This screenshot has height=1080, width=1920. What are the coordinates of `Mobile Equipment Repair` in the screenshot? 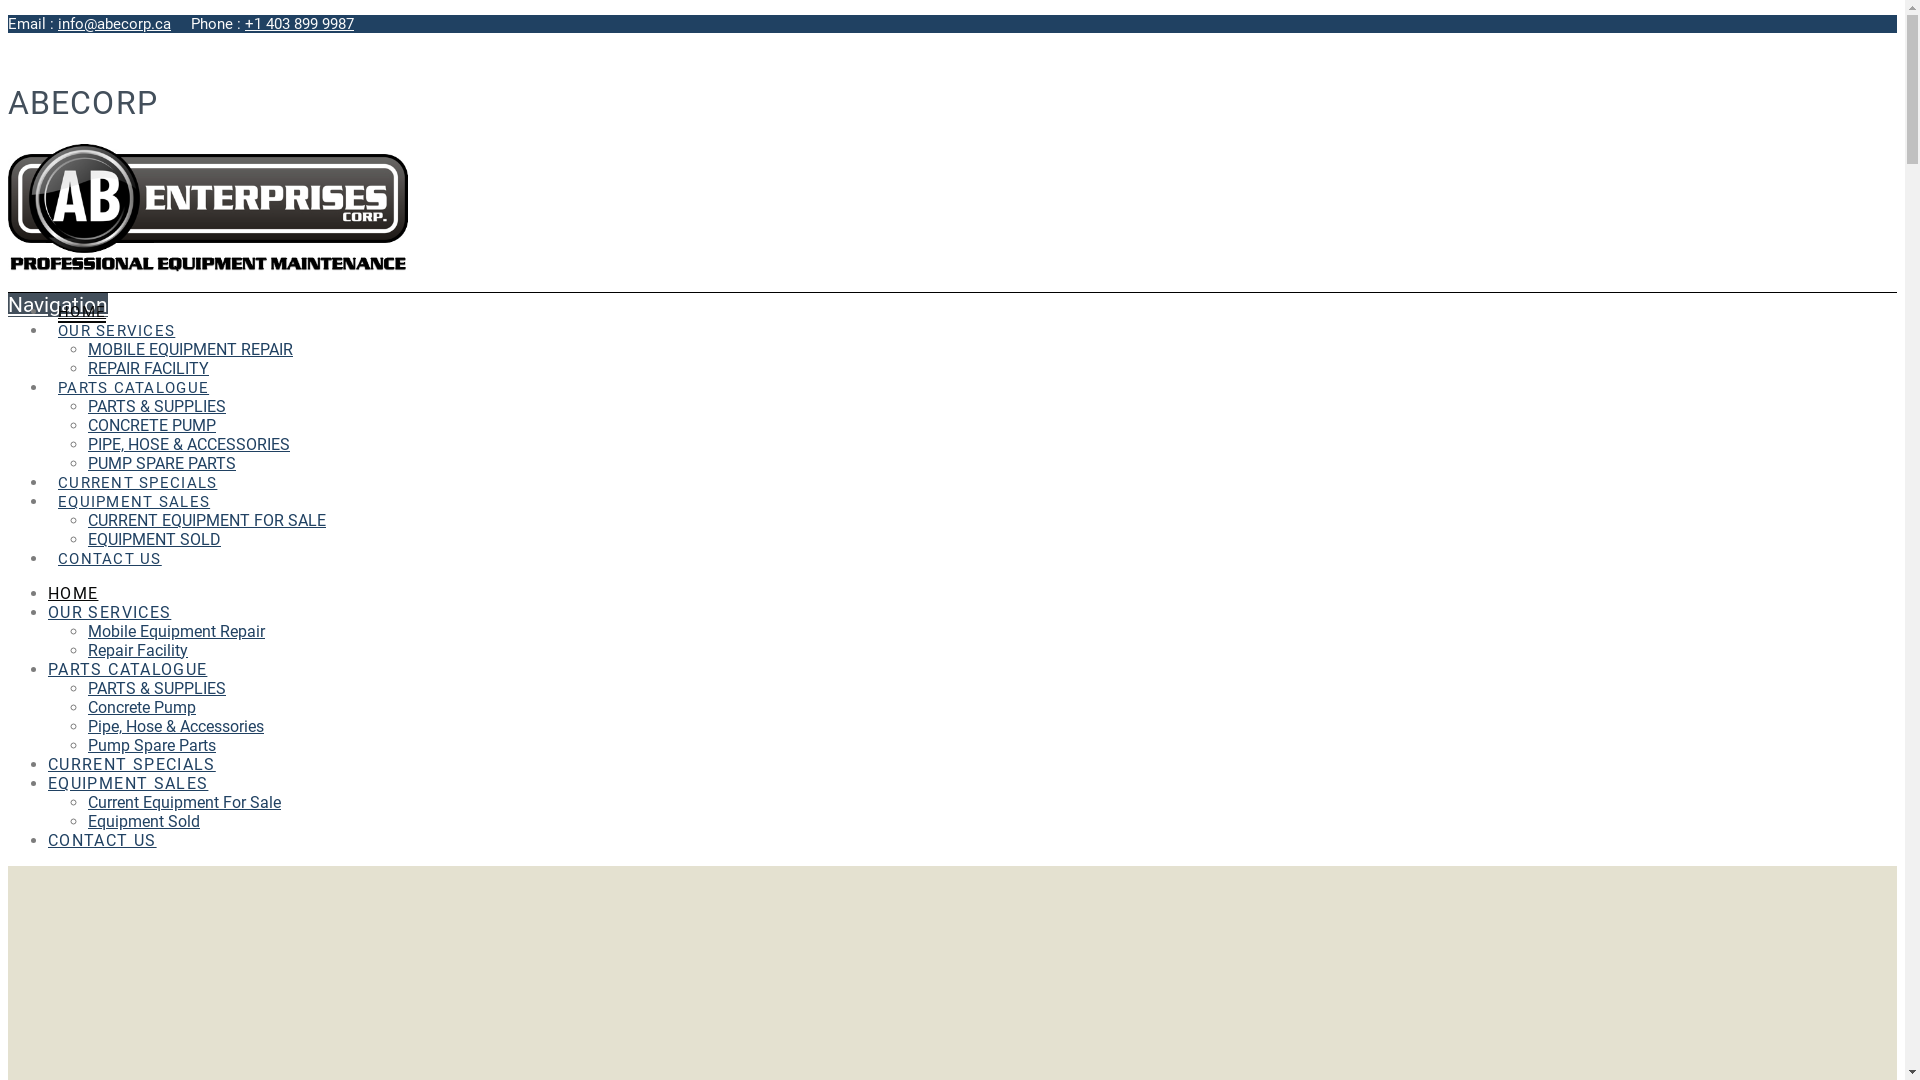 It's located at (176, 632).